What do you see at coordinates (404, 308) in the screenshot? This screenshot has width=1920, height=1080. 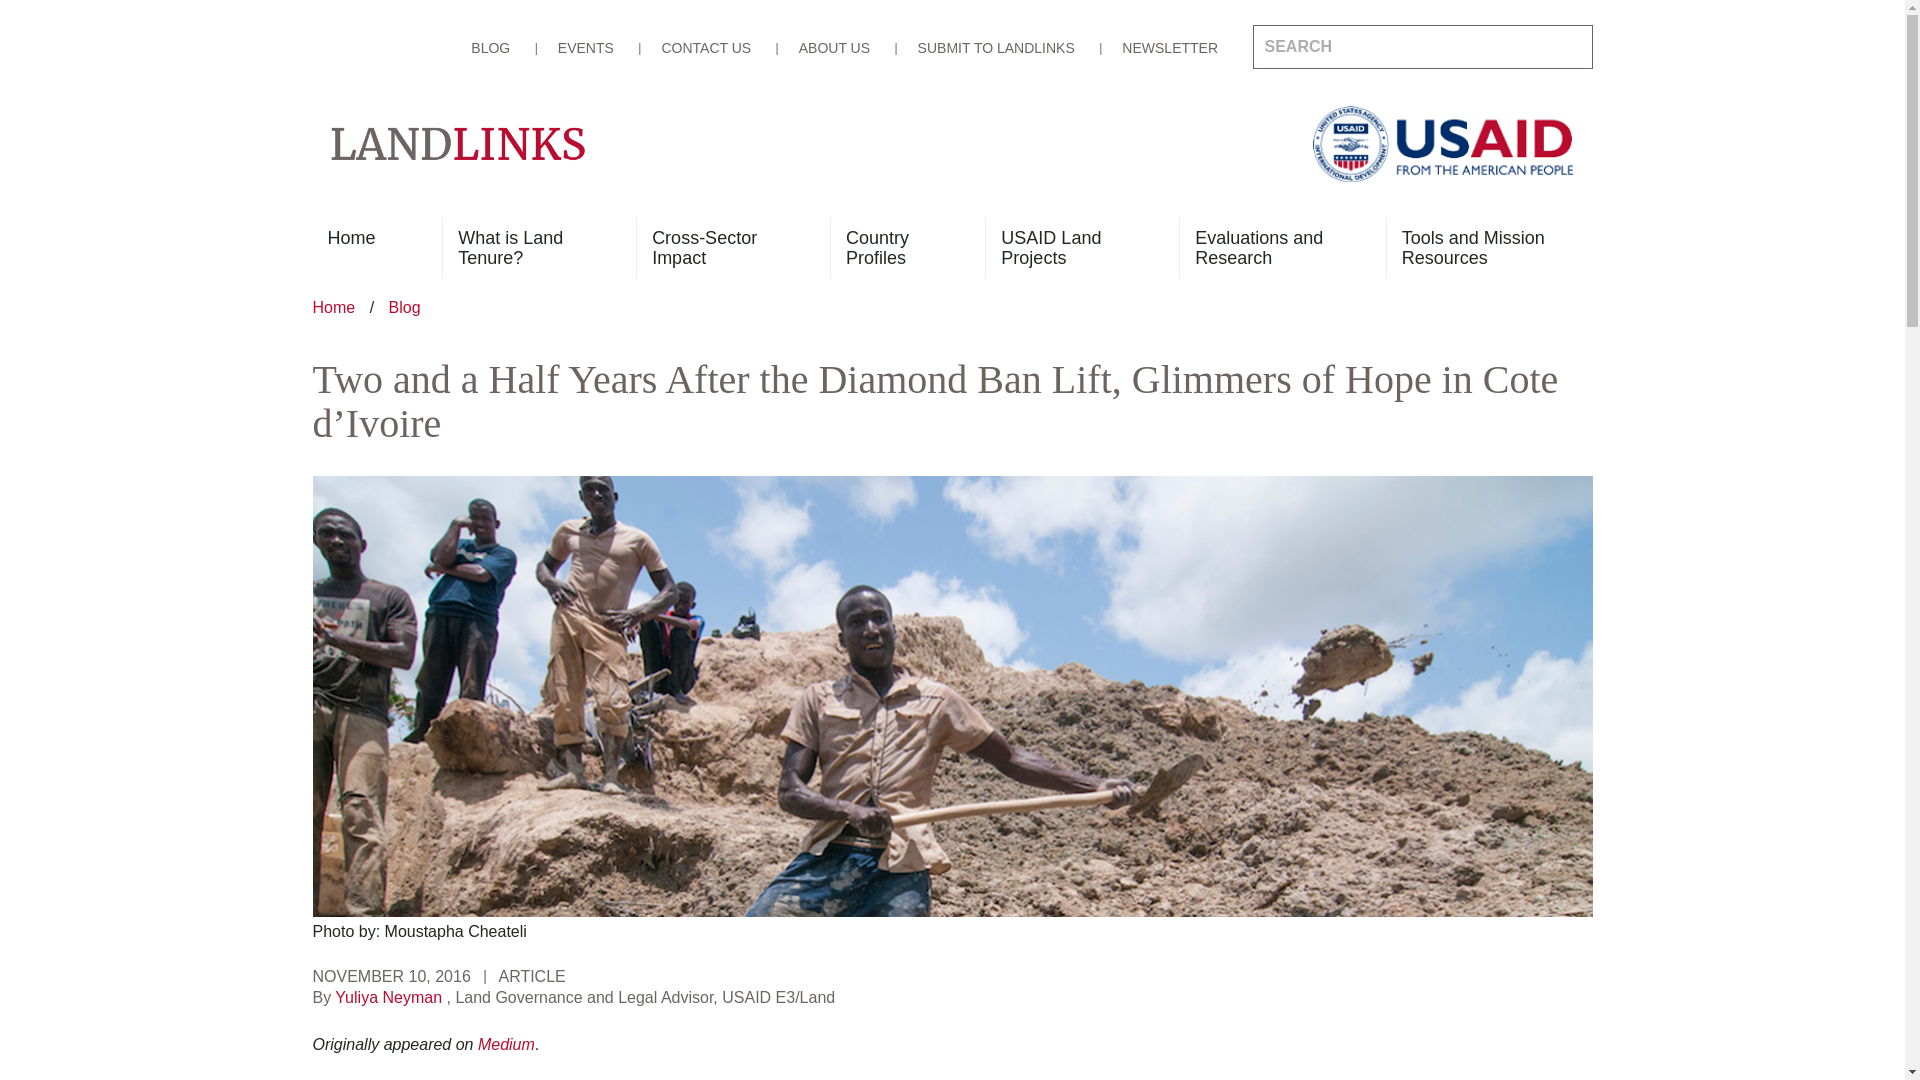 I see `Go to Blog.` at bounding box center [404, 308].